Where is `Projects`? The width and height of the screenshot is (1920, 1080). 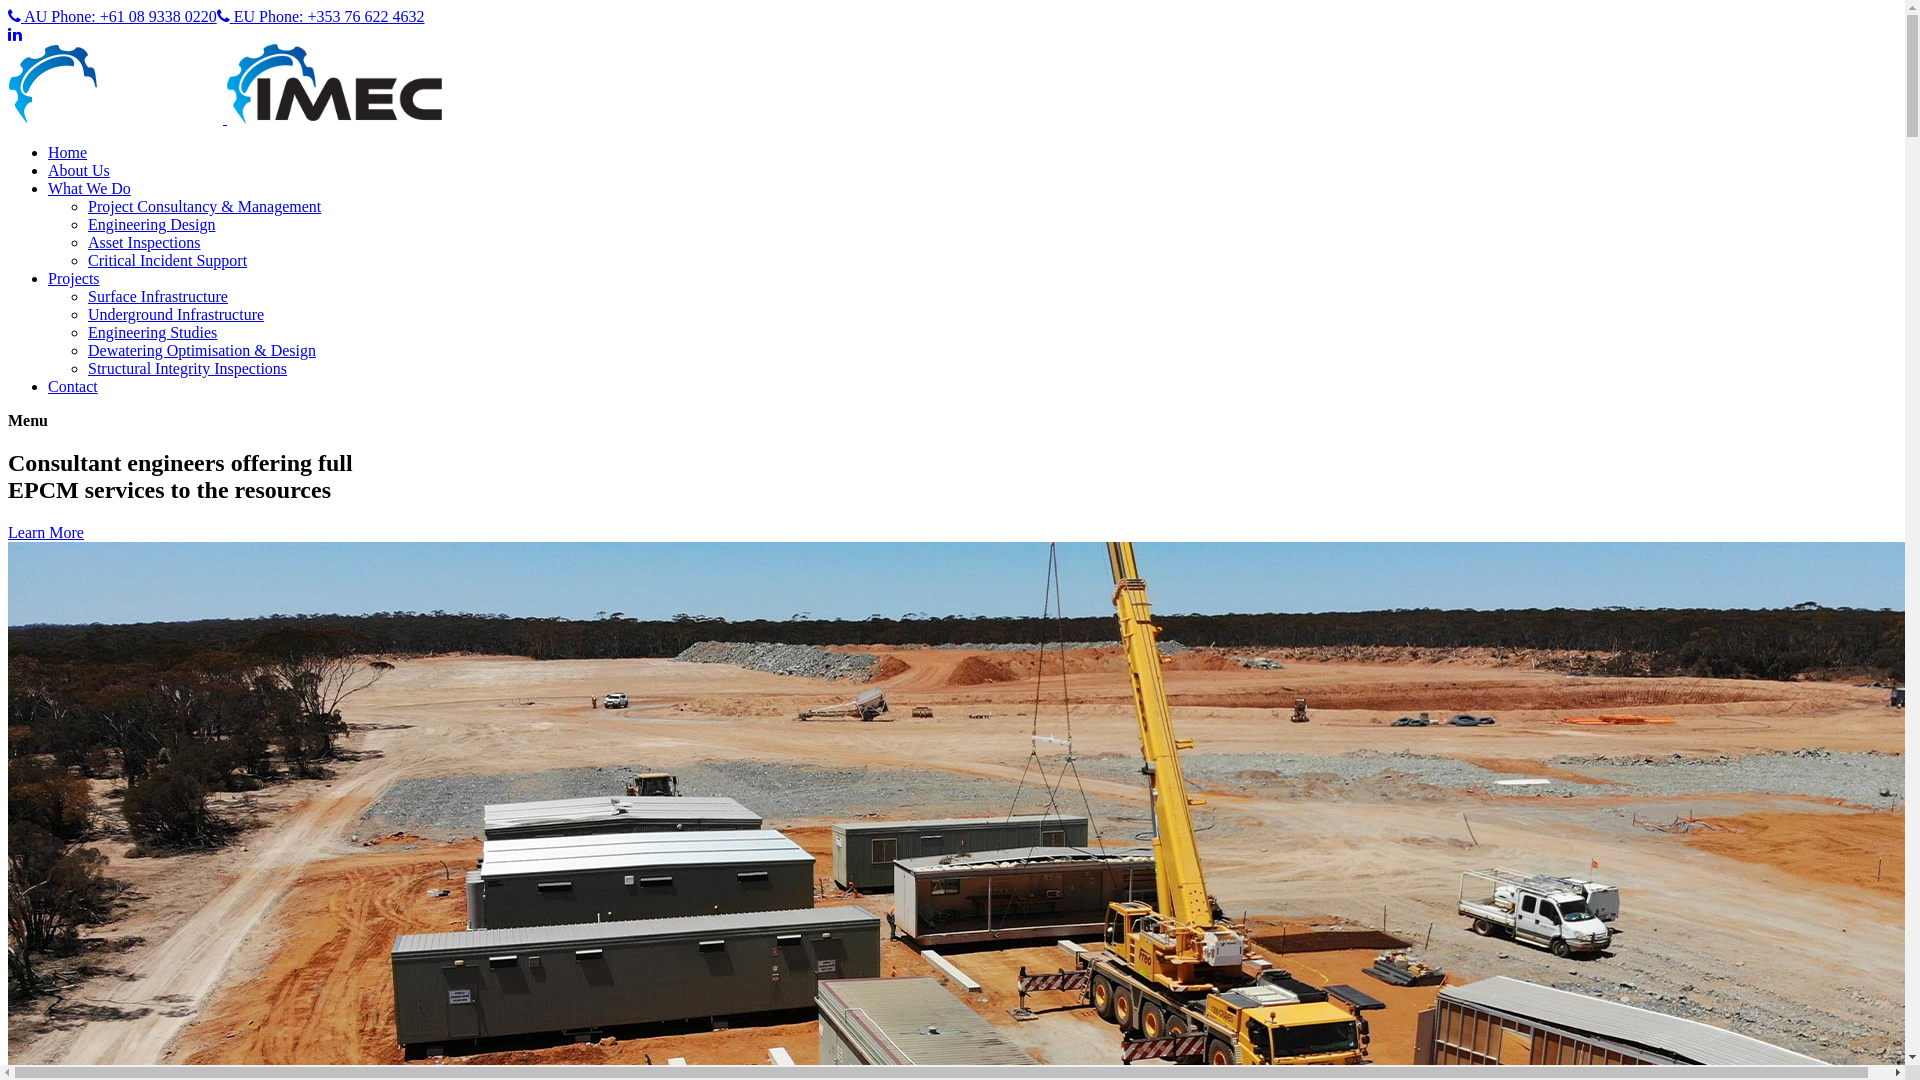
Projects is located at coordinates (74, 278).